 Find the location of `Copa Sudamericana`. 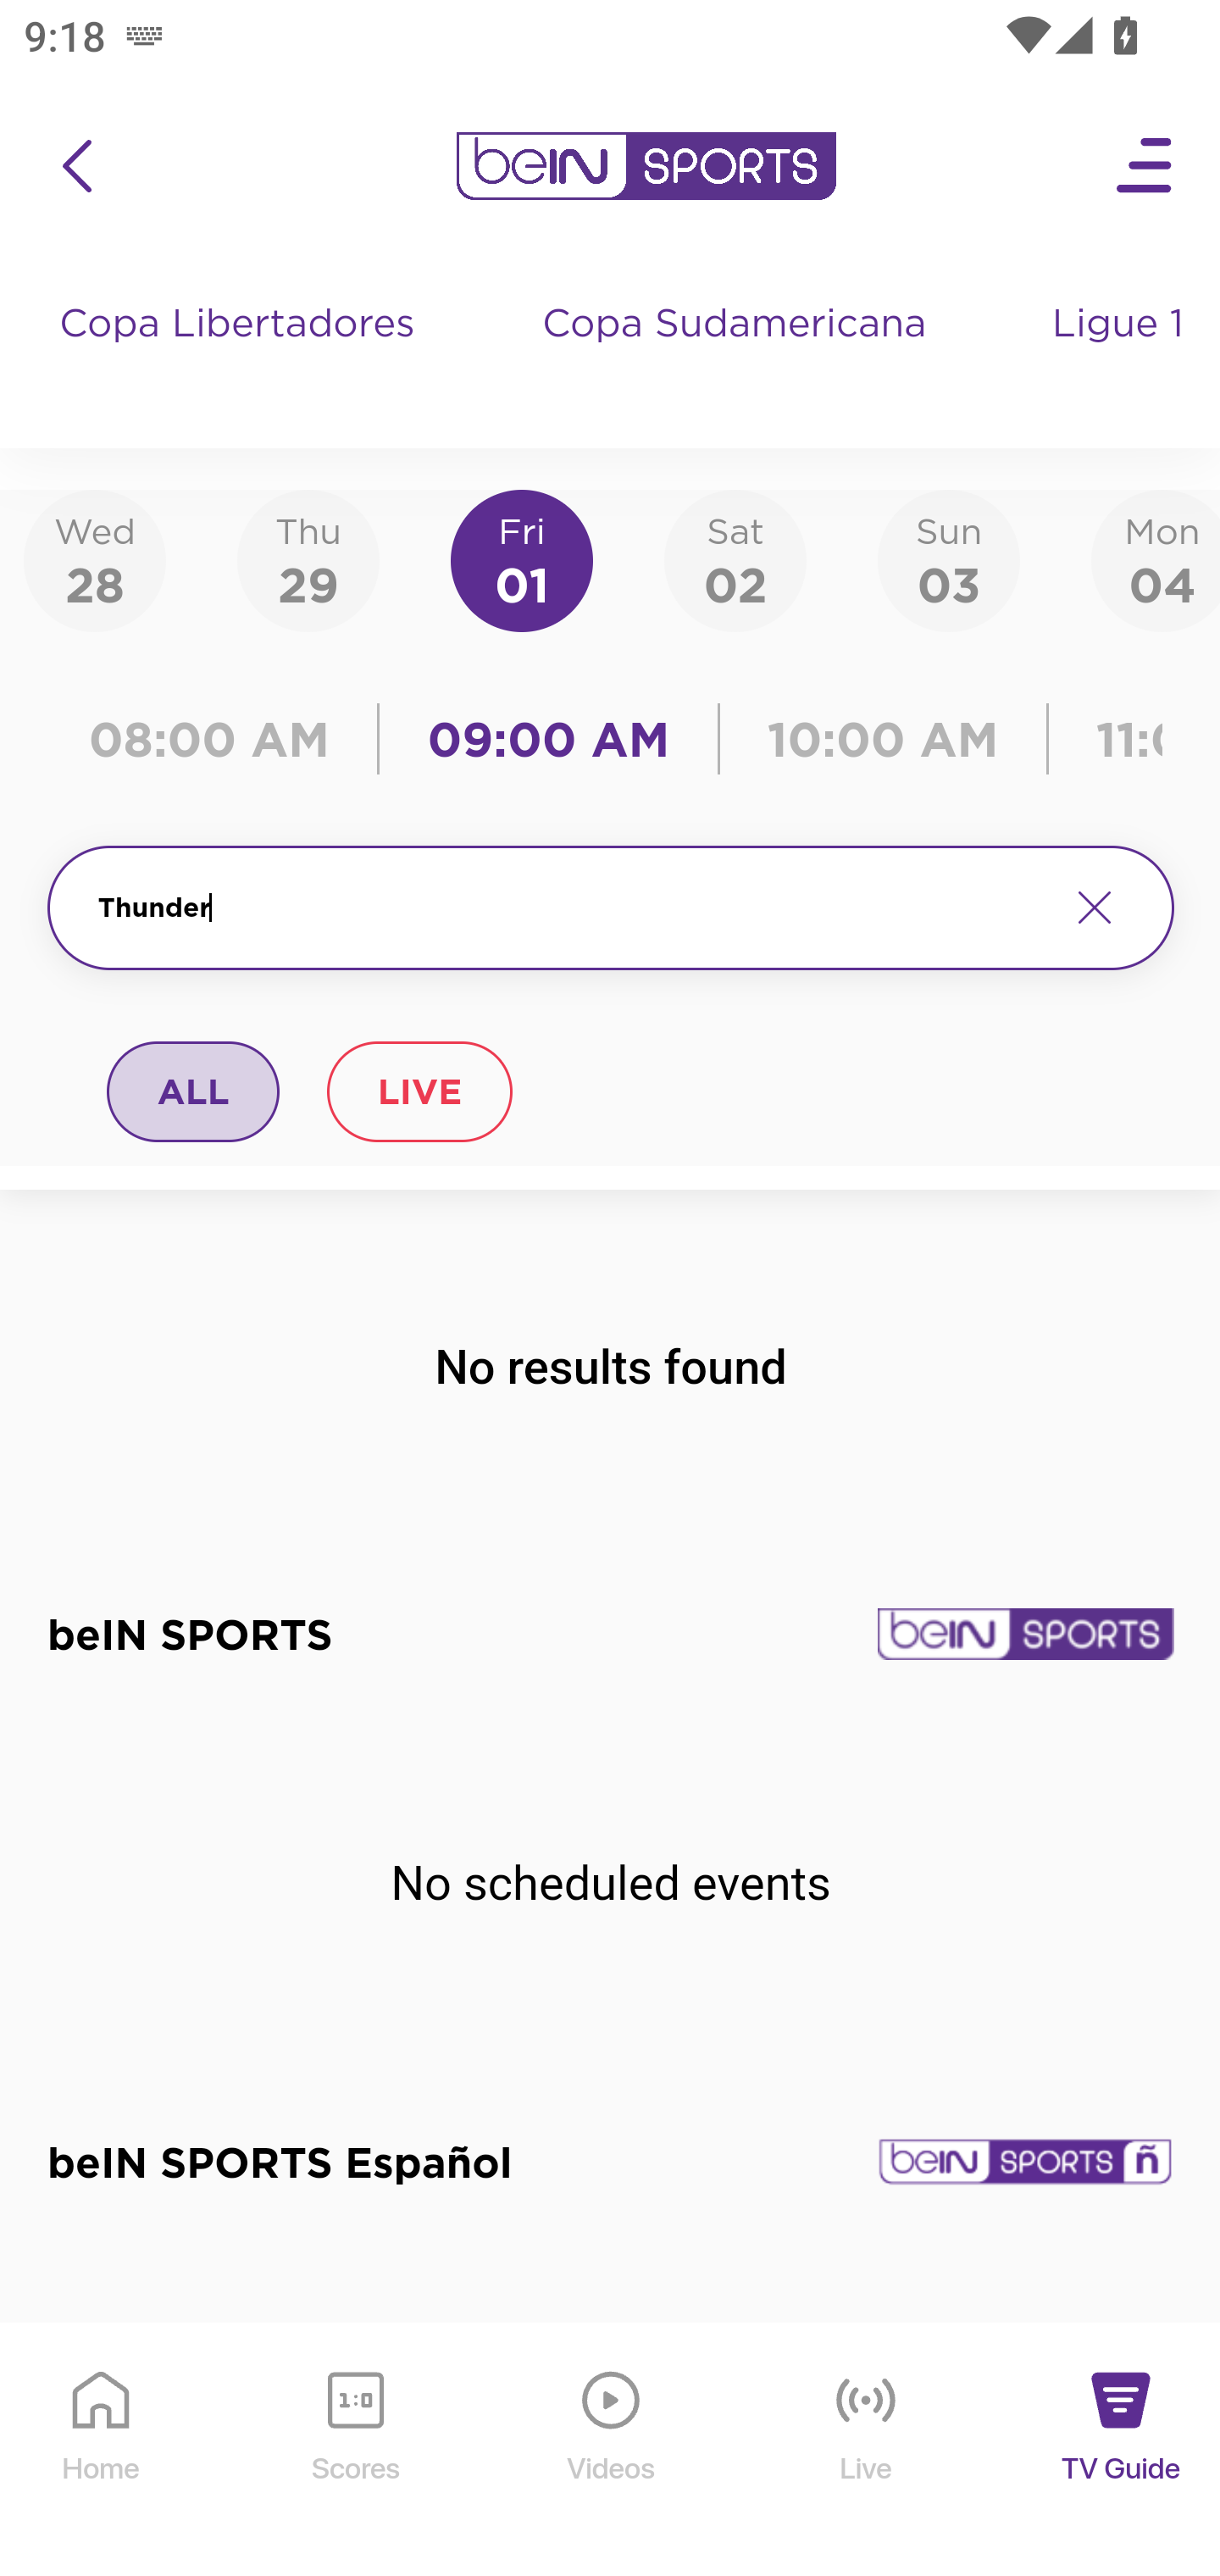

Copa Sudamericana is located at coordinates (737, 356).